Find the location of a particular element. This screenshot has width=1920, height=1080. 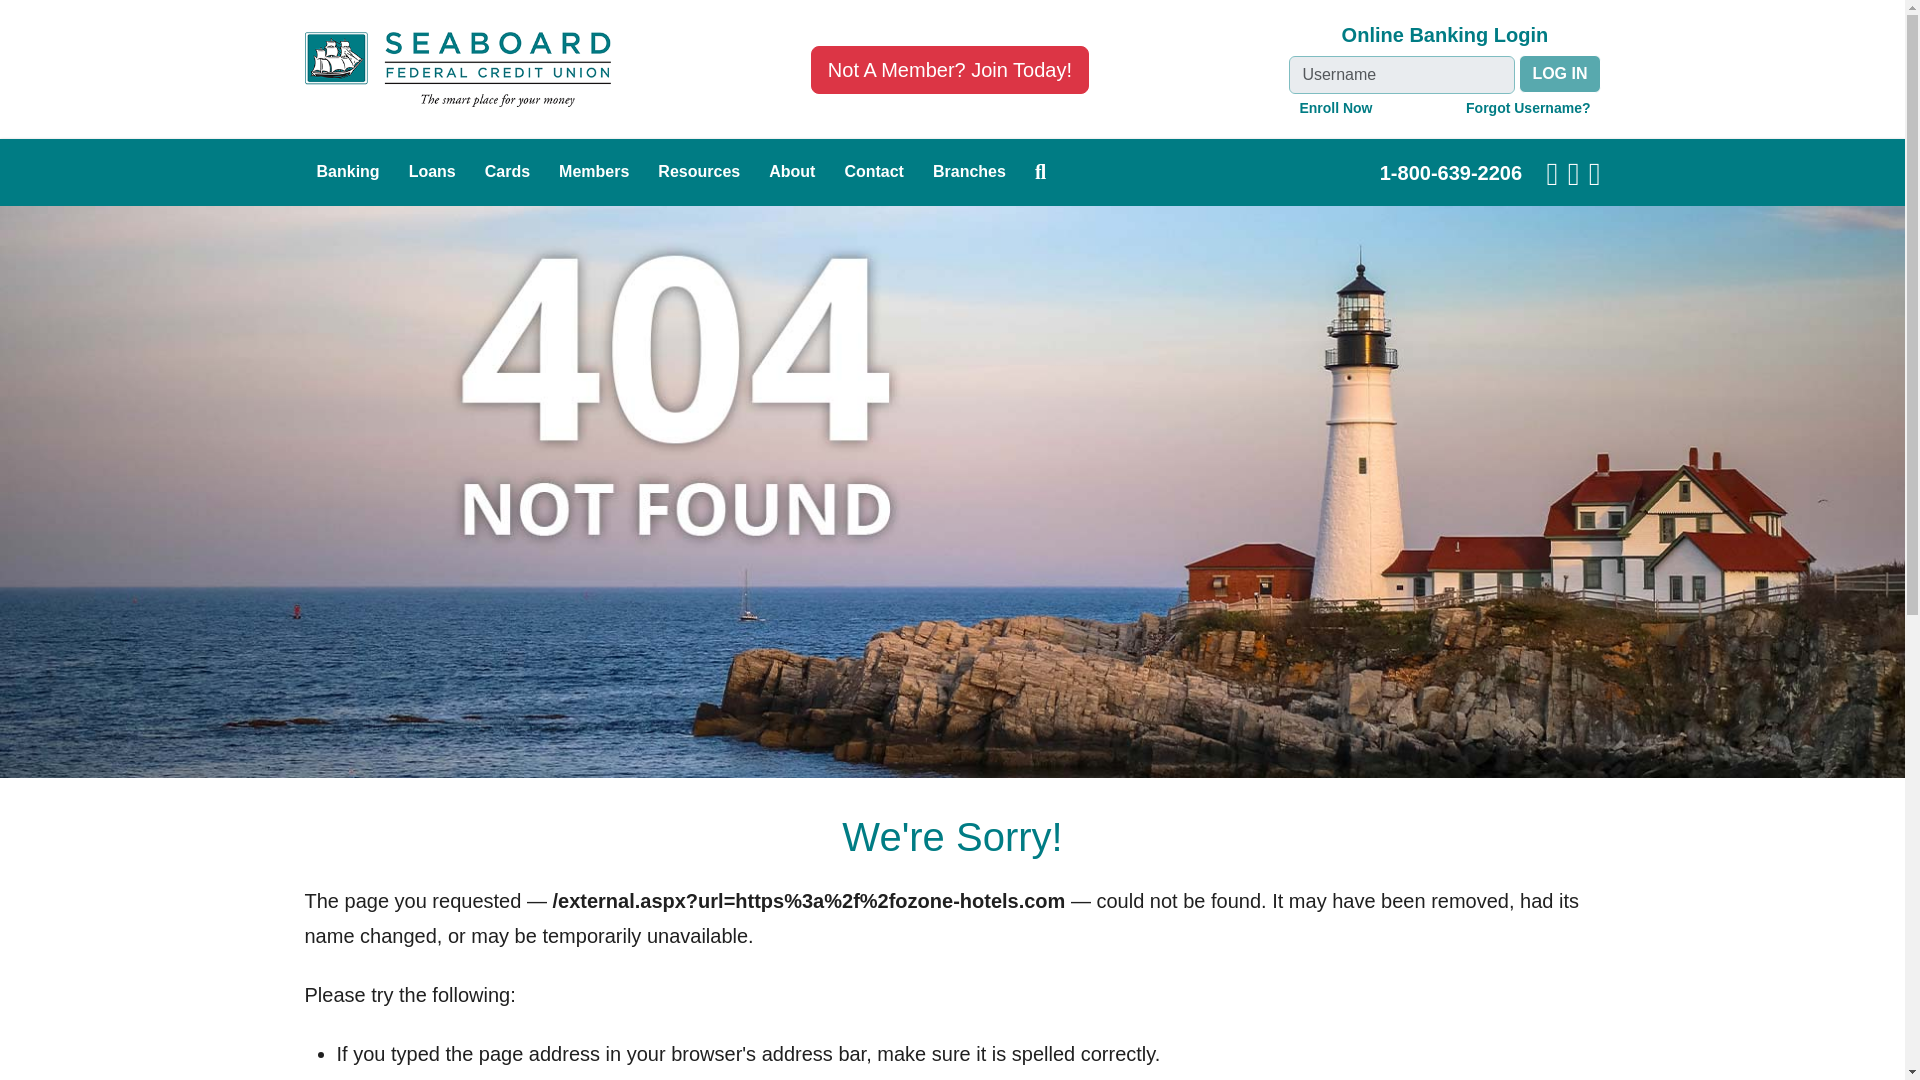

Members is located at coordinates (594, 172).